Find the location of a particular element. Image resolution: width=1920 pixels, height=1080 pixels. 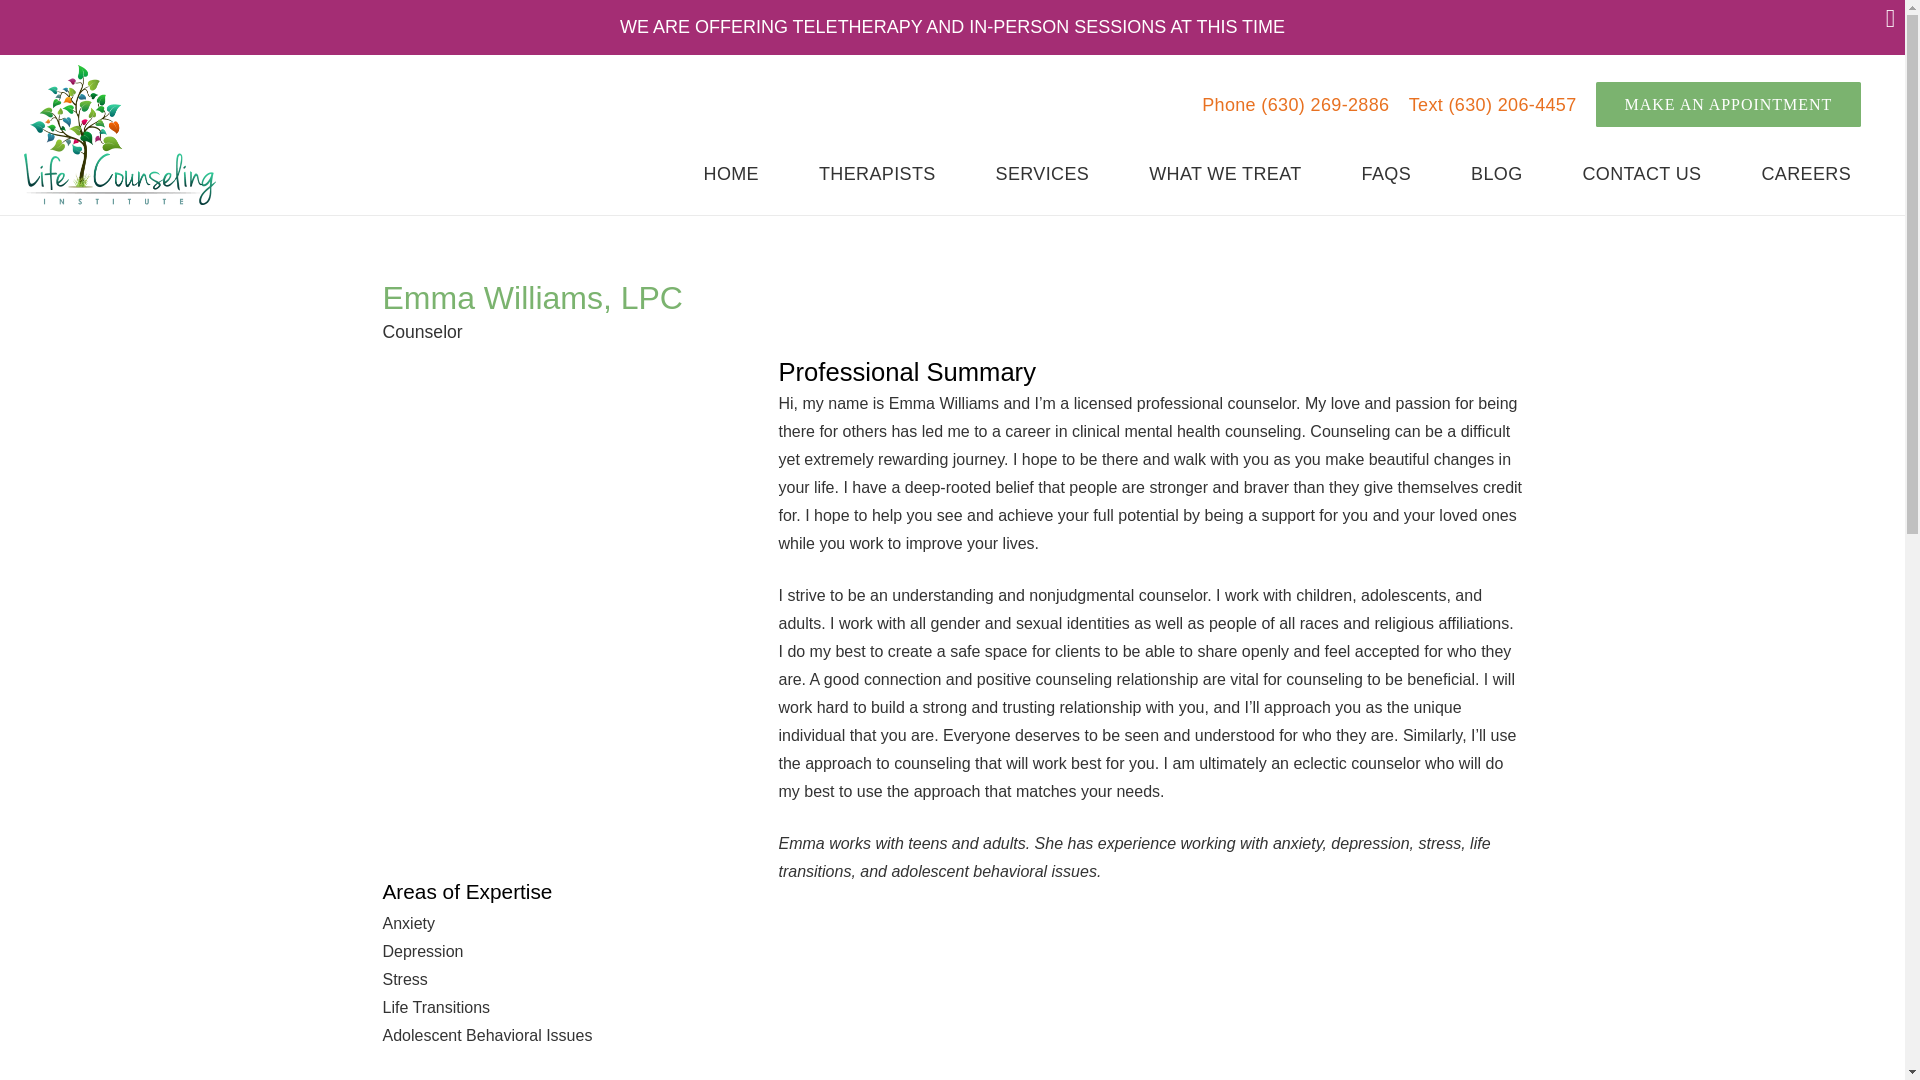

THERAPISTS is located at coordinates (877, 174).